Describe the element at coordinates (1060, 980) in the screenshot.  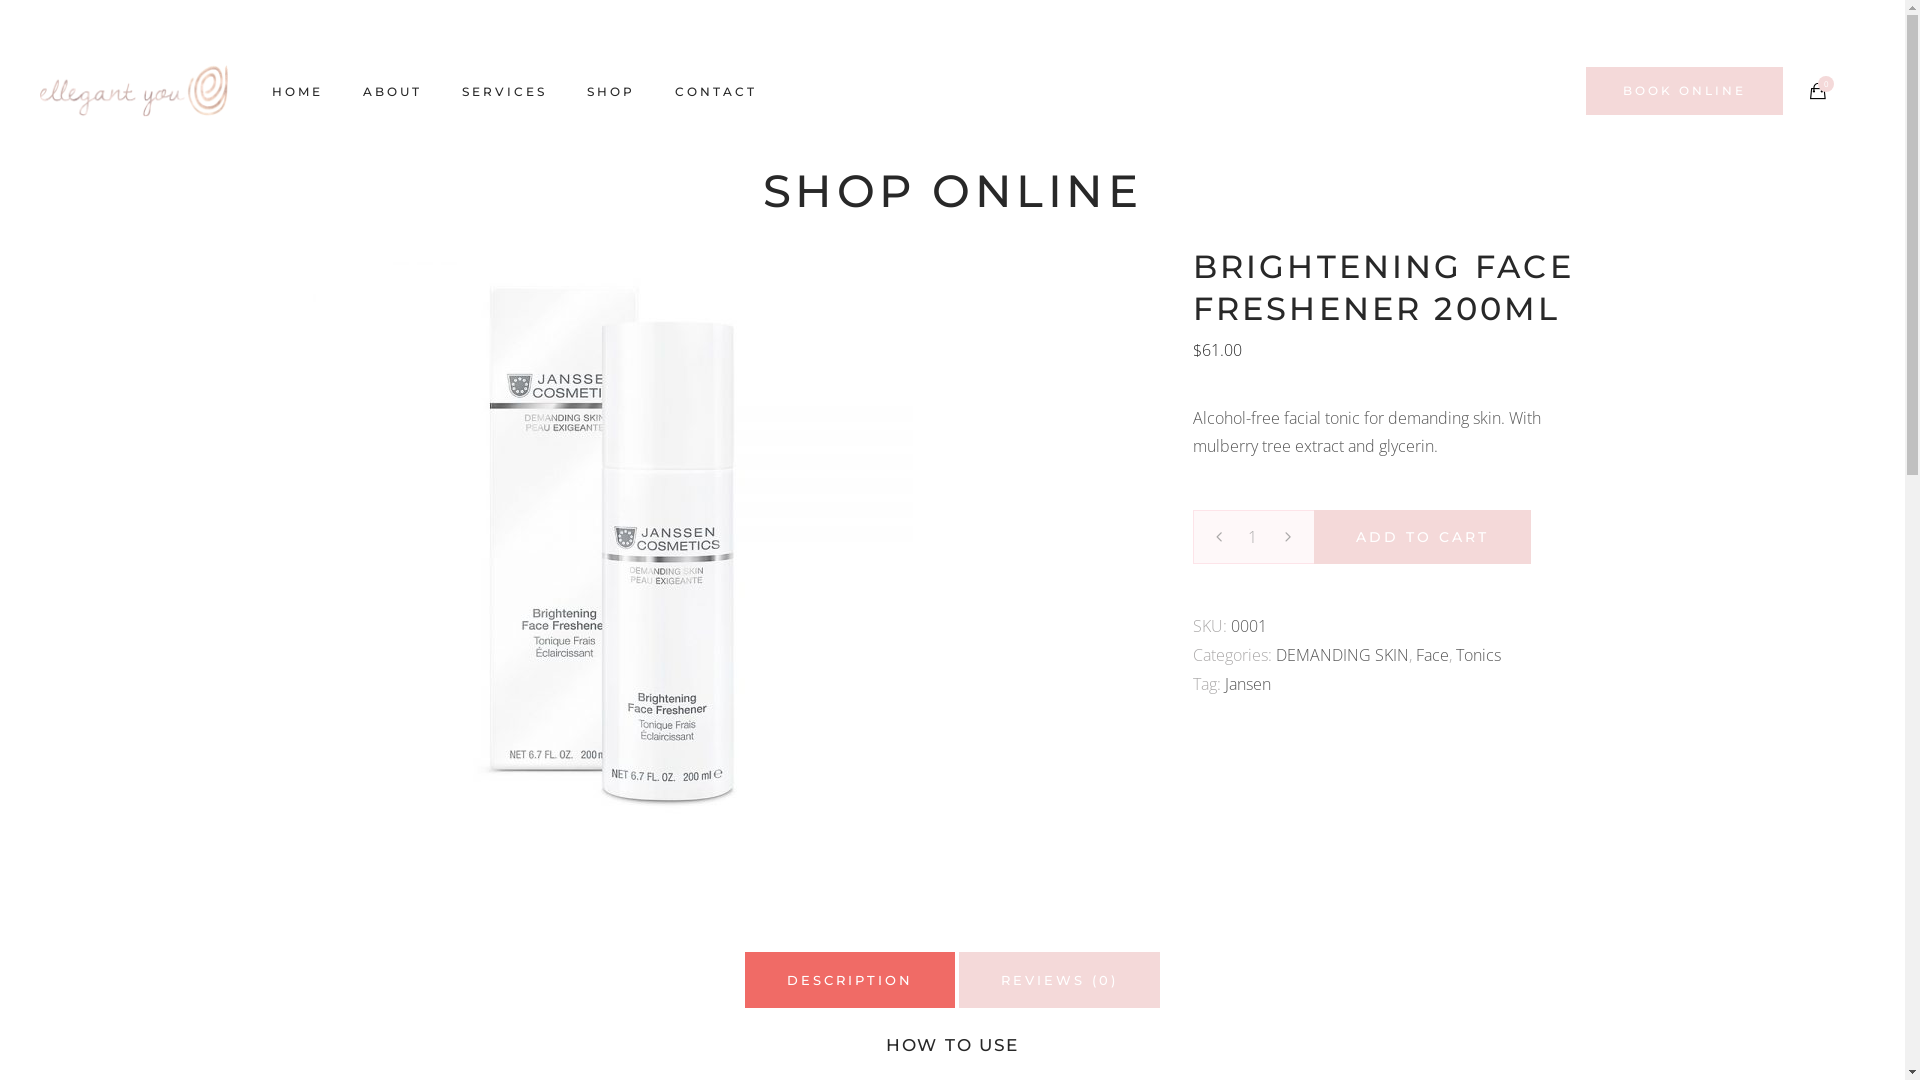
I see `REVIEWS (0)` at that location.